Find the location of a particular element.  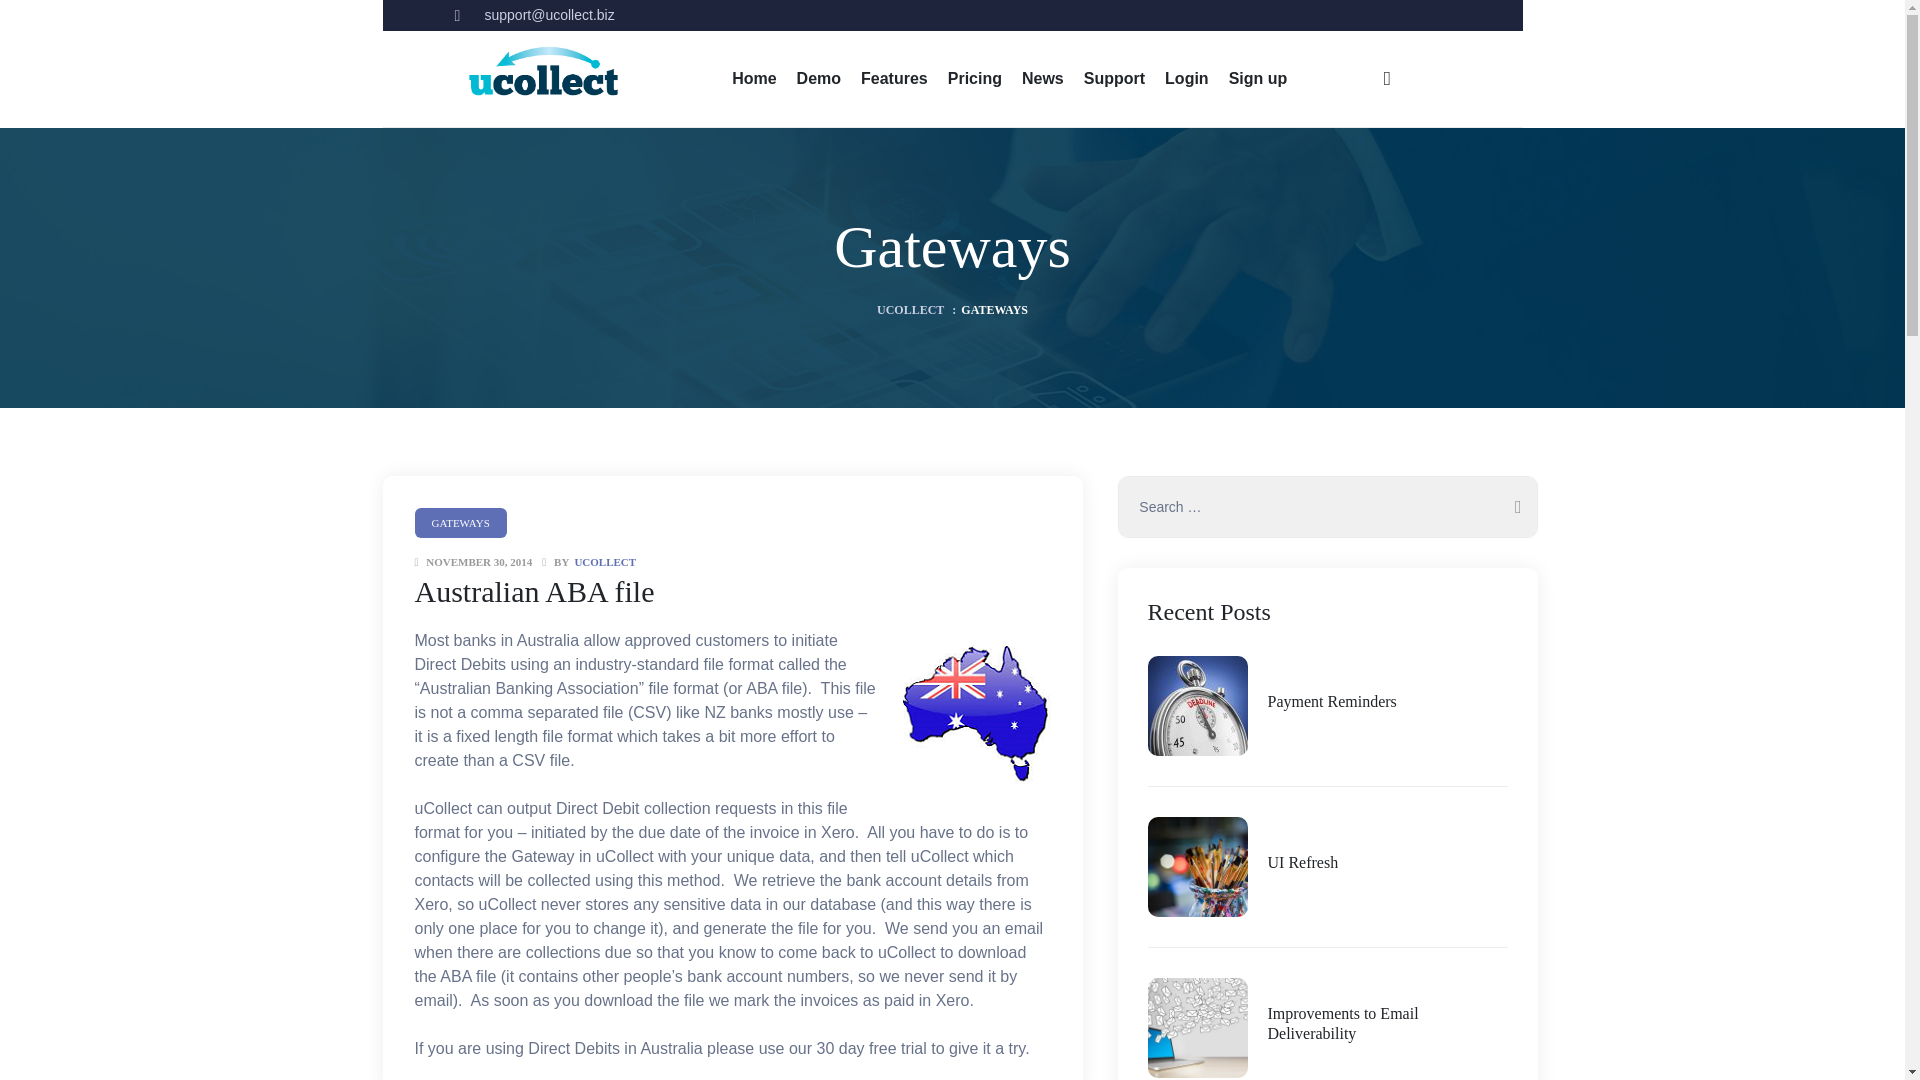

Improvements to Email Deliverability is located at coordinates (1387, 1025).